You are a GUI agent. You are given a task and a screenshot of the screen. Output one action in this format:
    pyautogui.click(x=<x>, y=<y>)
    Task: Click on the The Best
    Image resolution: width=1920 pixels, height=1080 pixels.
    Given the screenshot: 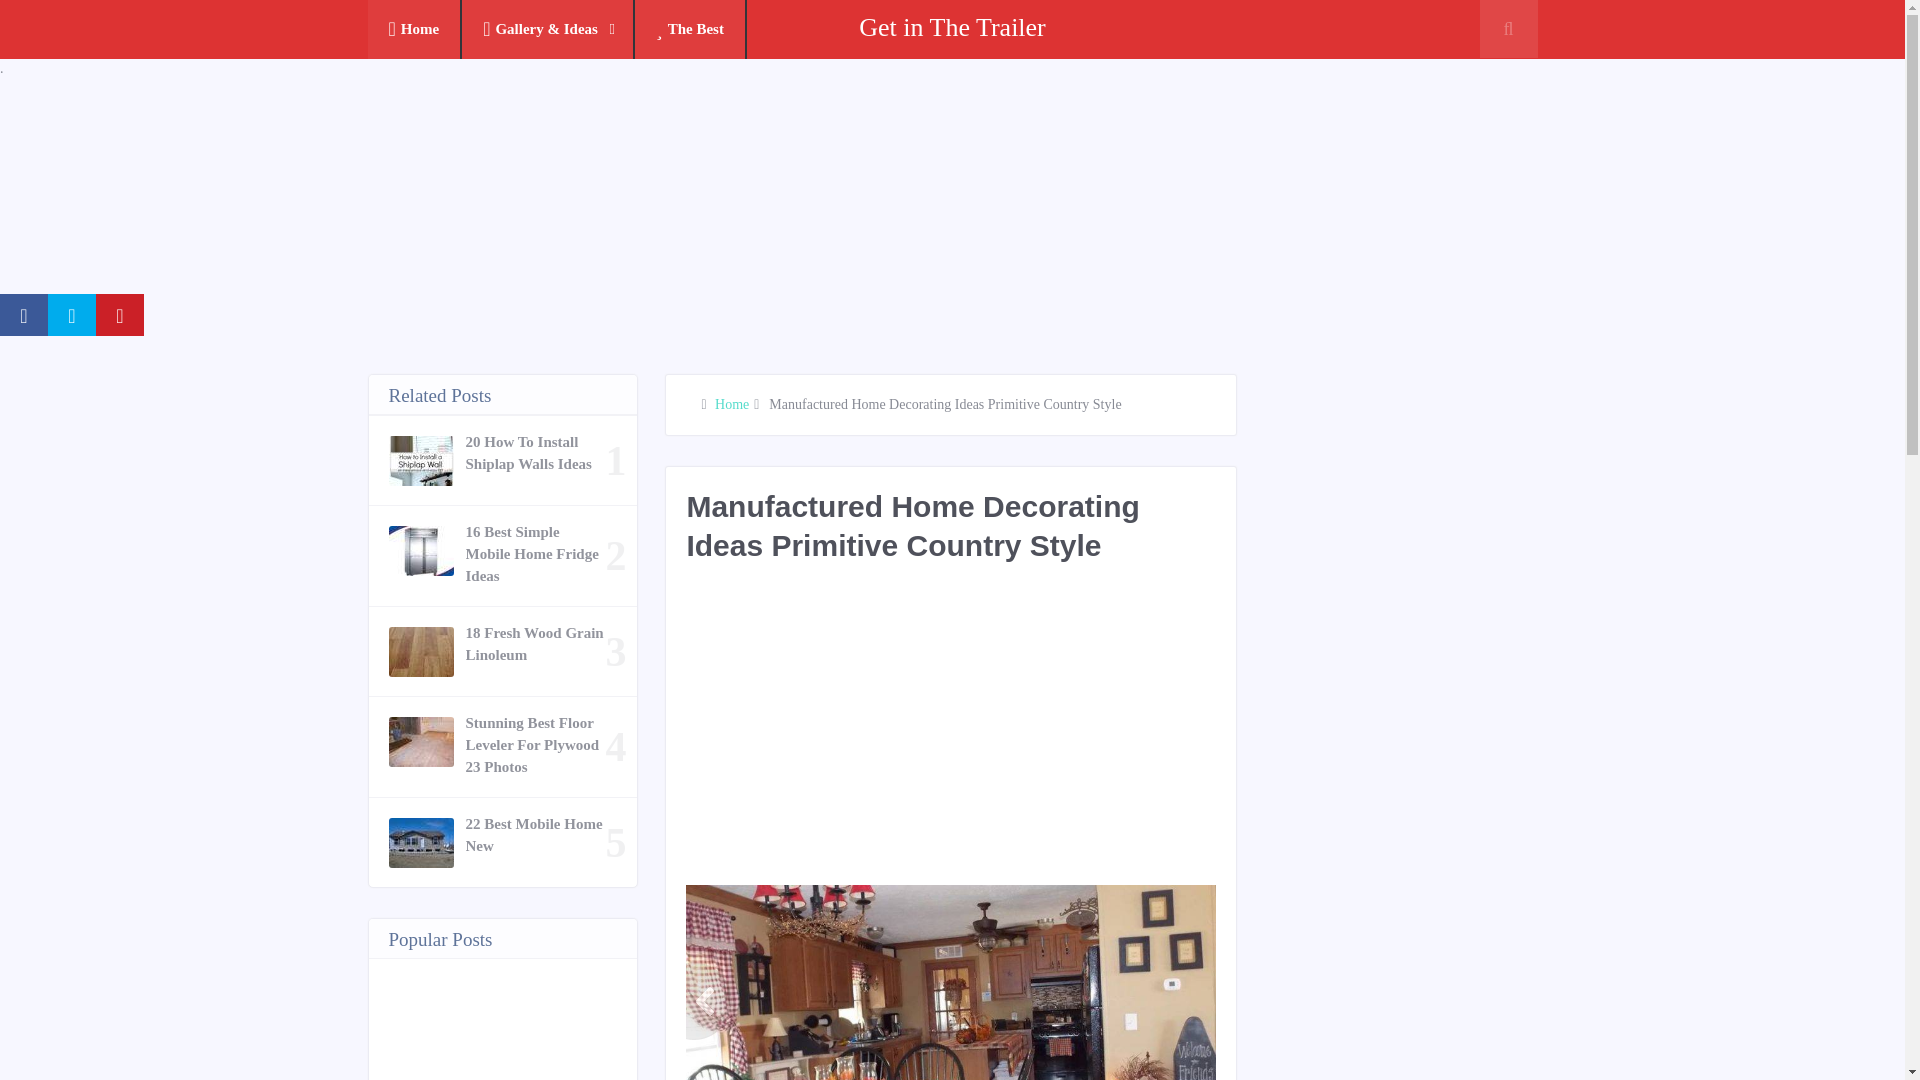 What is the action you would take?
    pyautogui.click(x=690, y=30)
    